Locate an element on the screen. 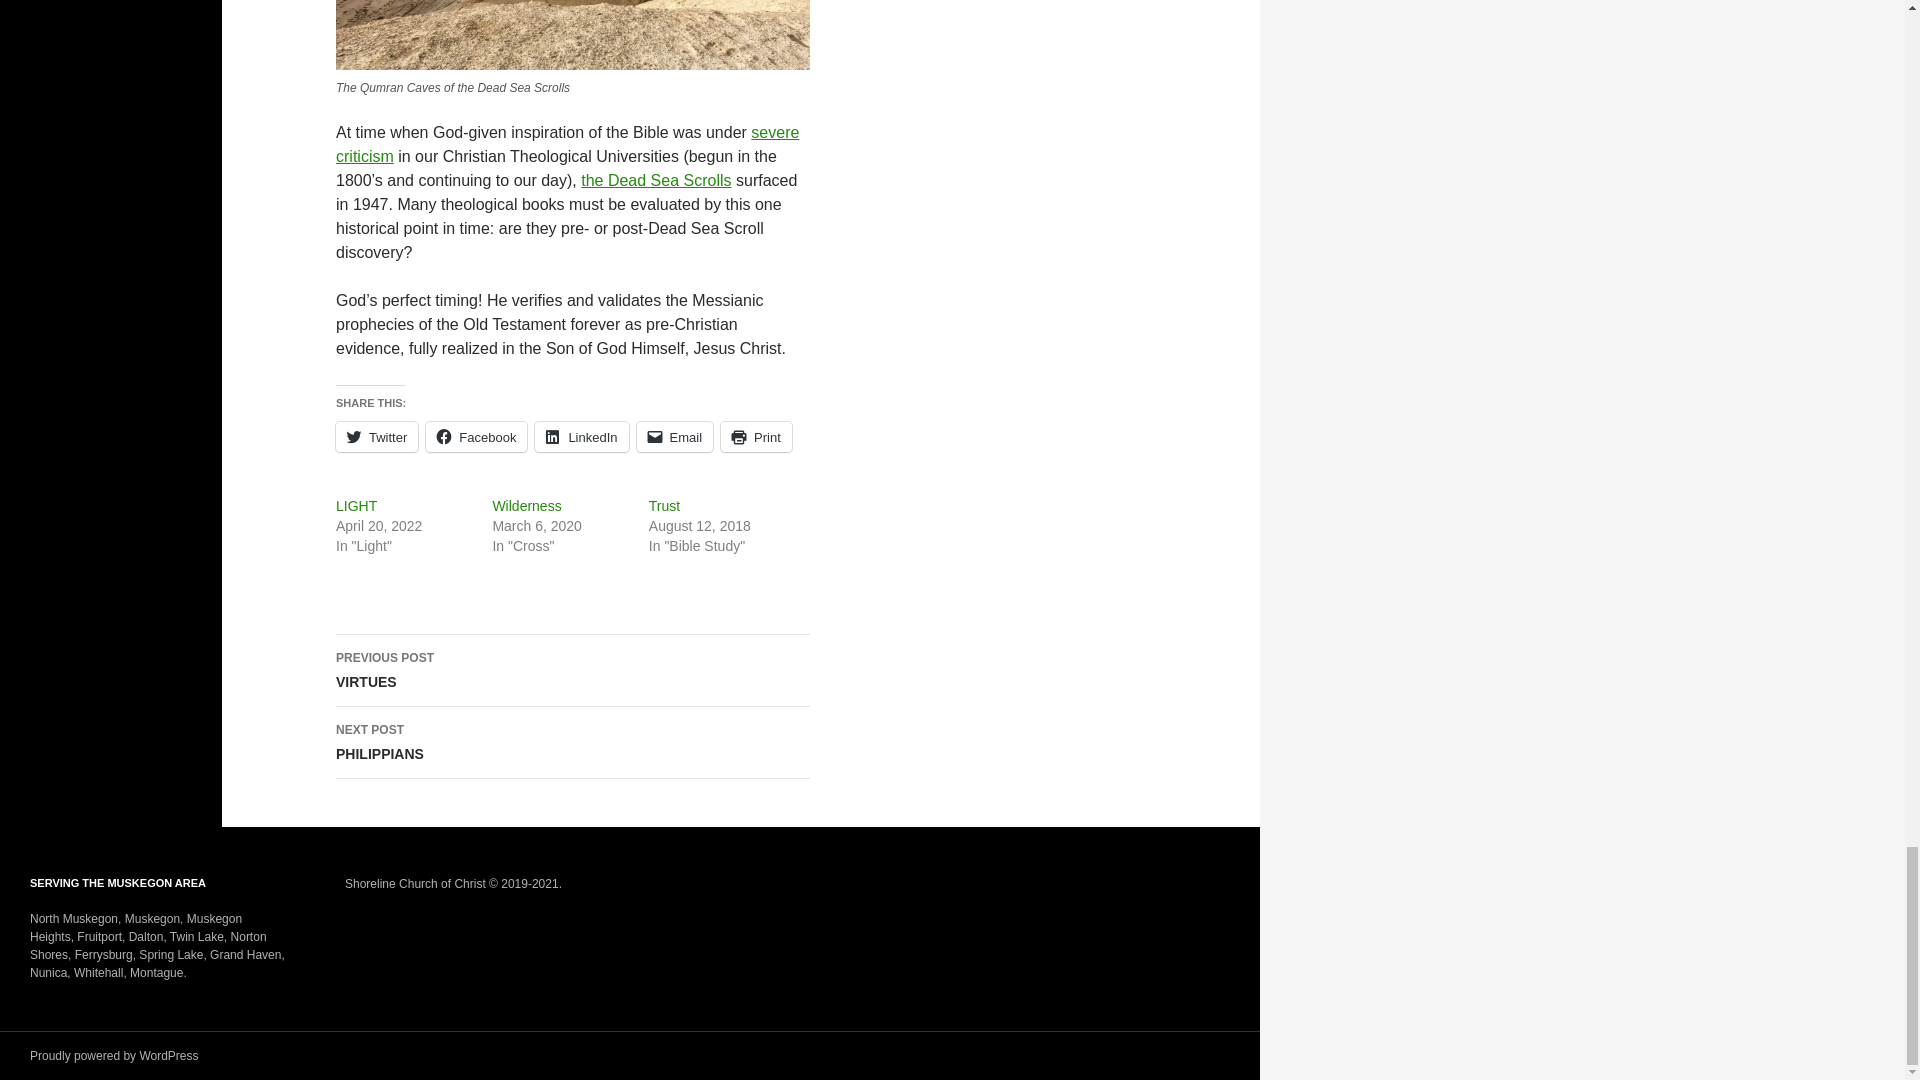 The height and width of the screenshot is (1080, 1920). Trust is located at coordinates (664, 504).